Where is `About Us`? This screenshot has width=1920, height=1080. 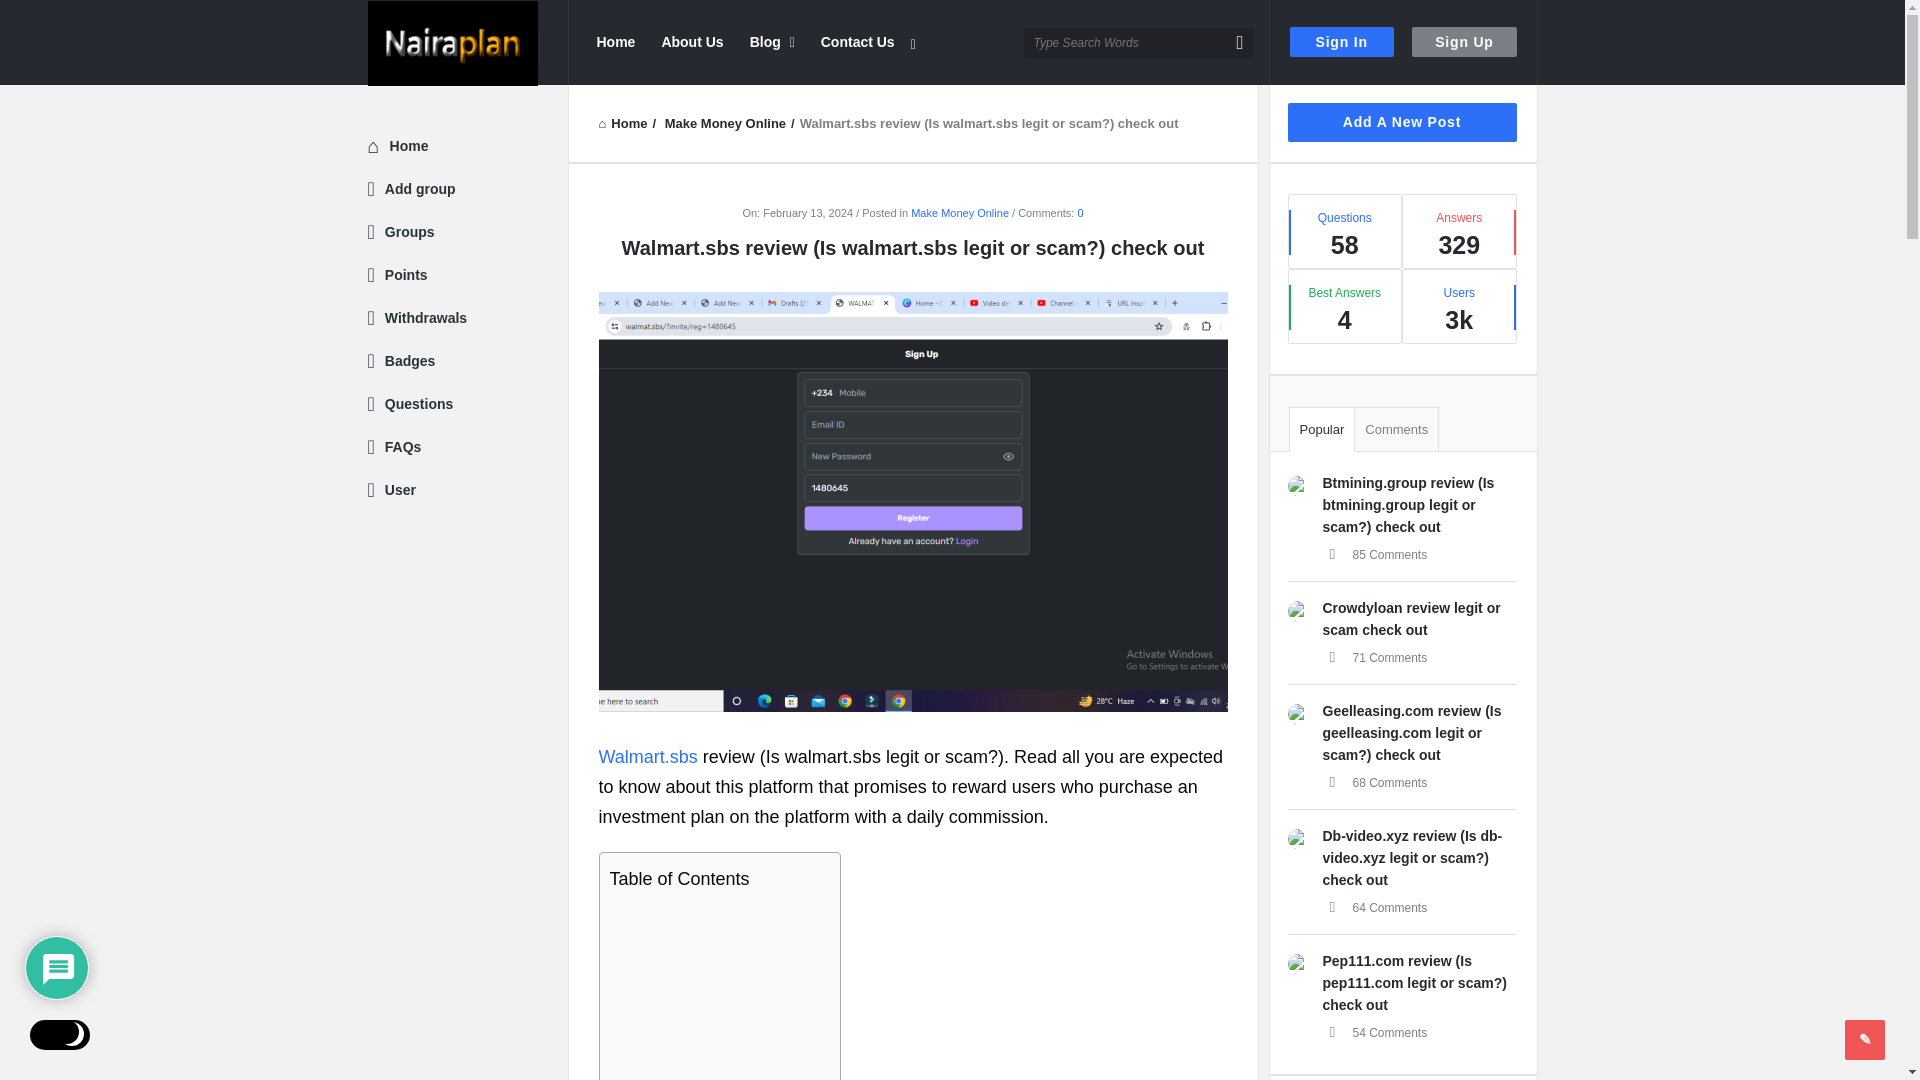
About Us is located at coordinates (692, 42).